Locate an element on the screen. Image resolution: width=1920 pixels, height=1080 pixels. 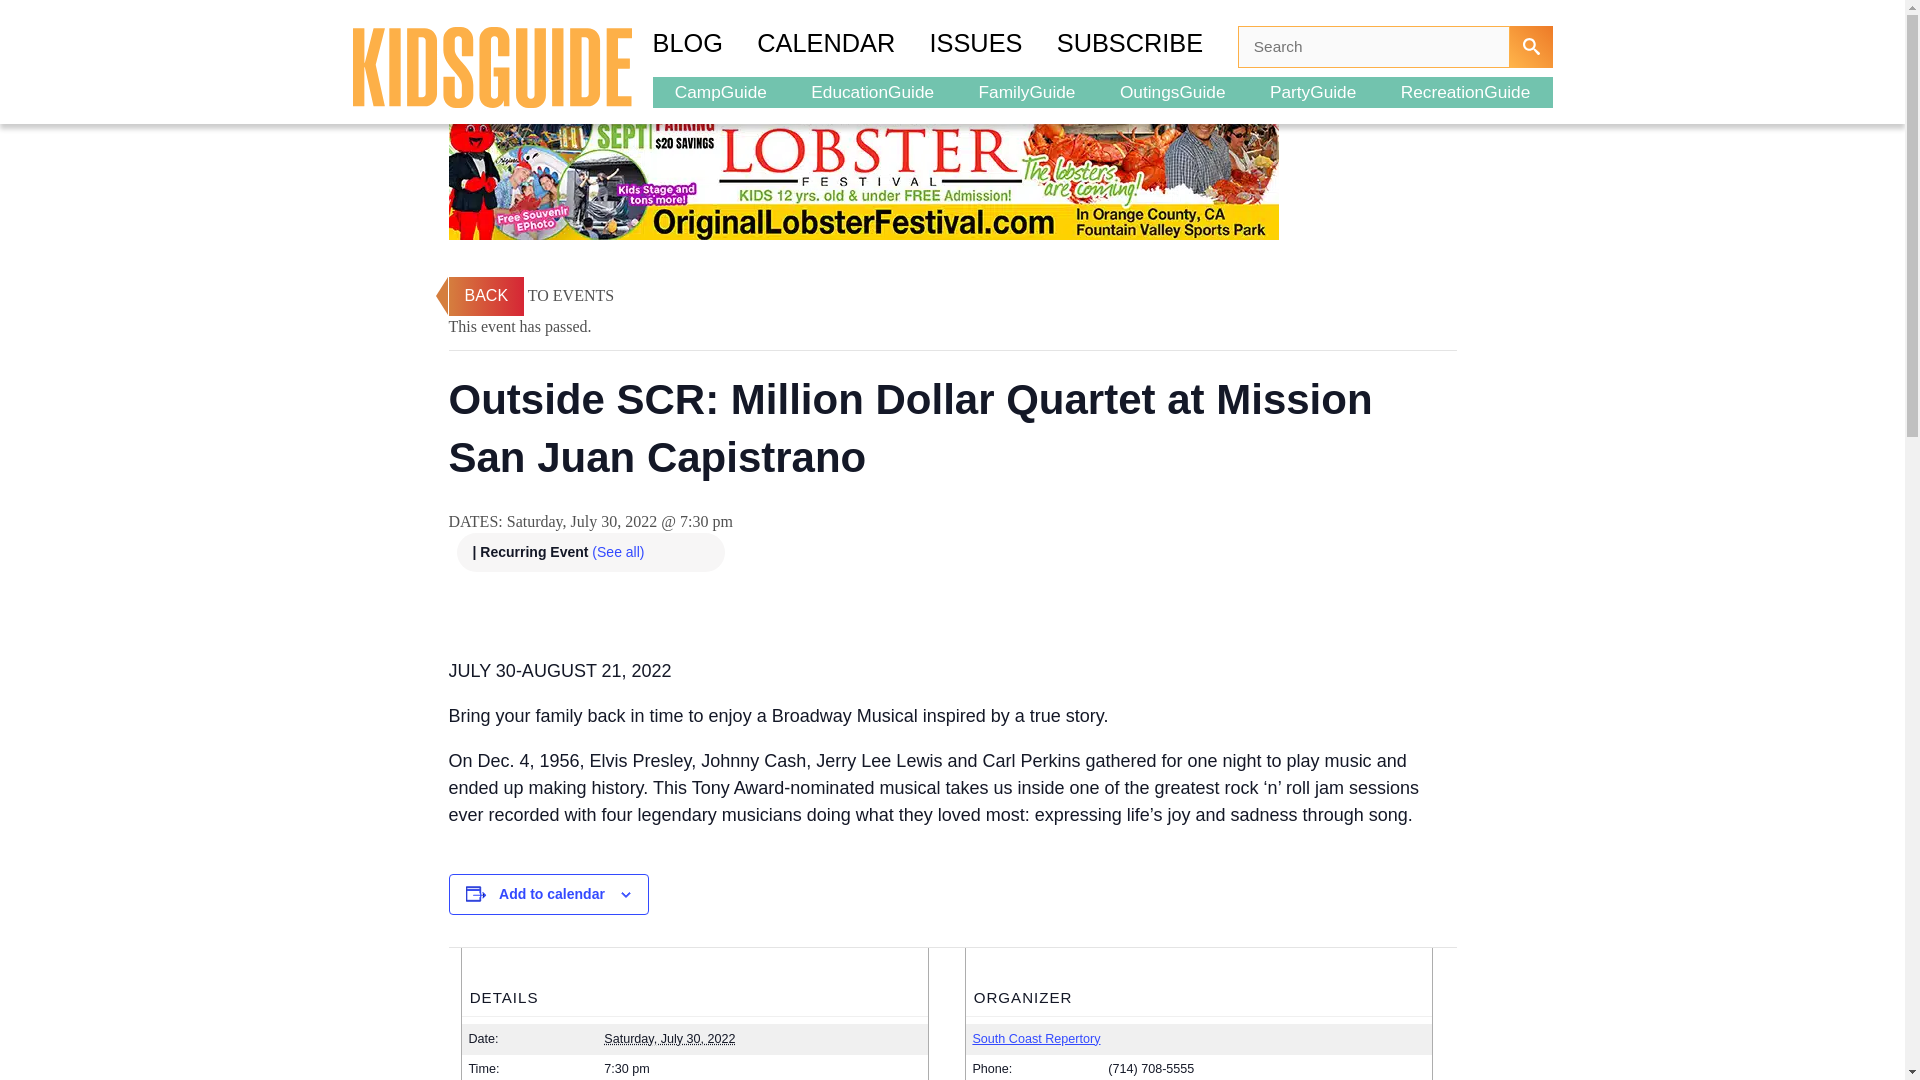
2022-07-30 is located at coordinates (762, 1069).